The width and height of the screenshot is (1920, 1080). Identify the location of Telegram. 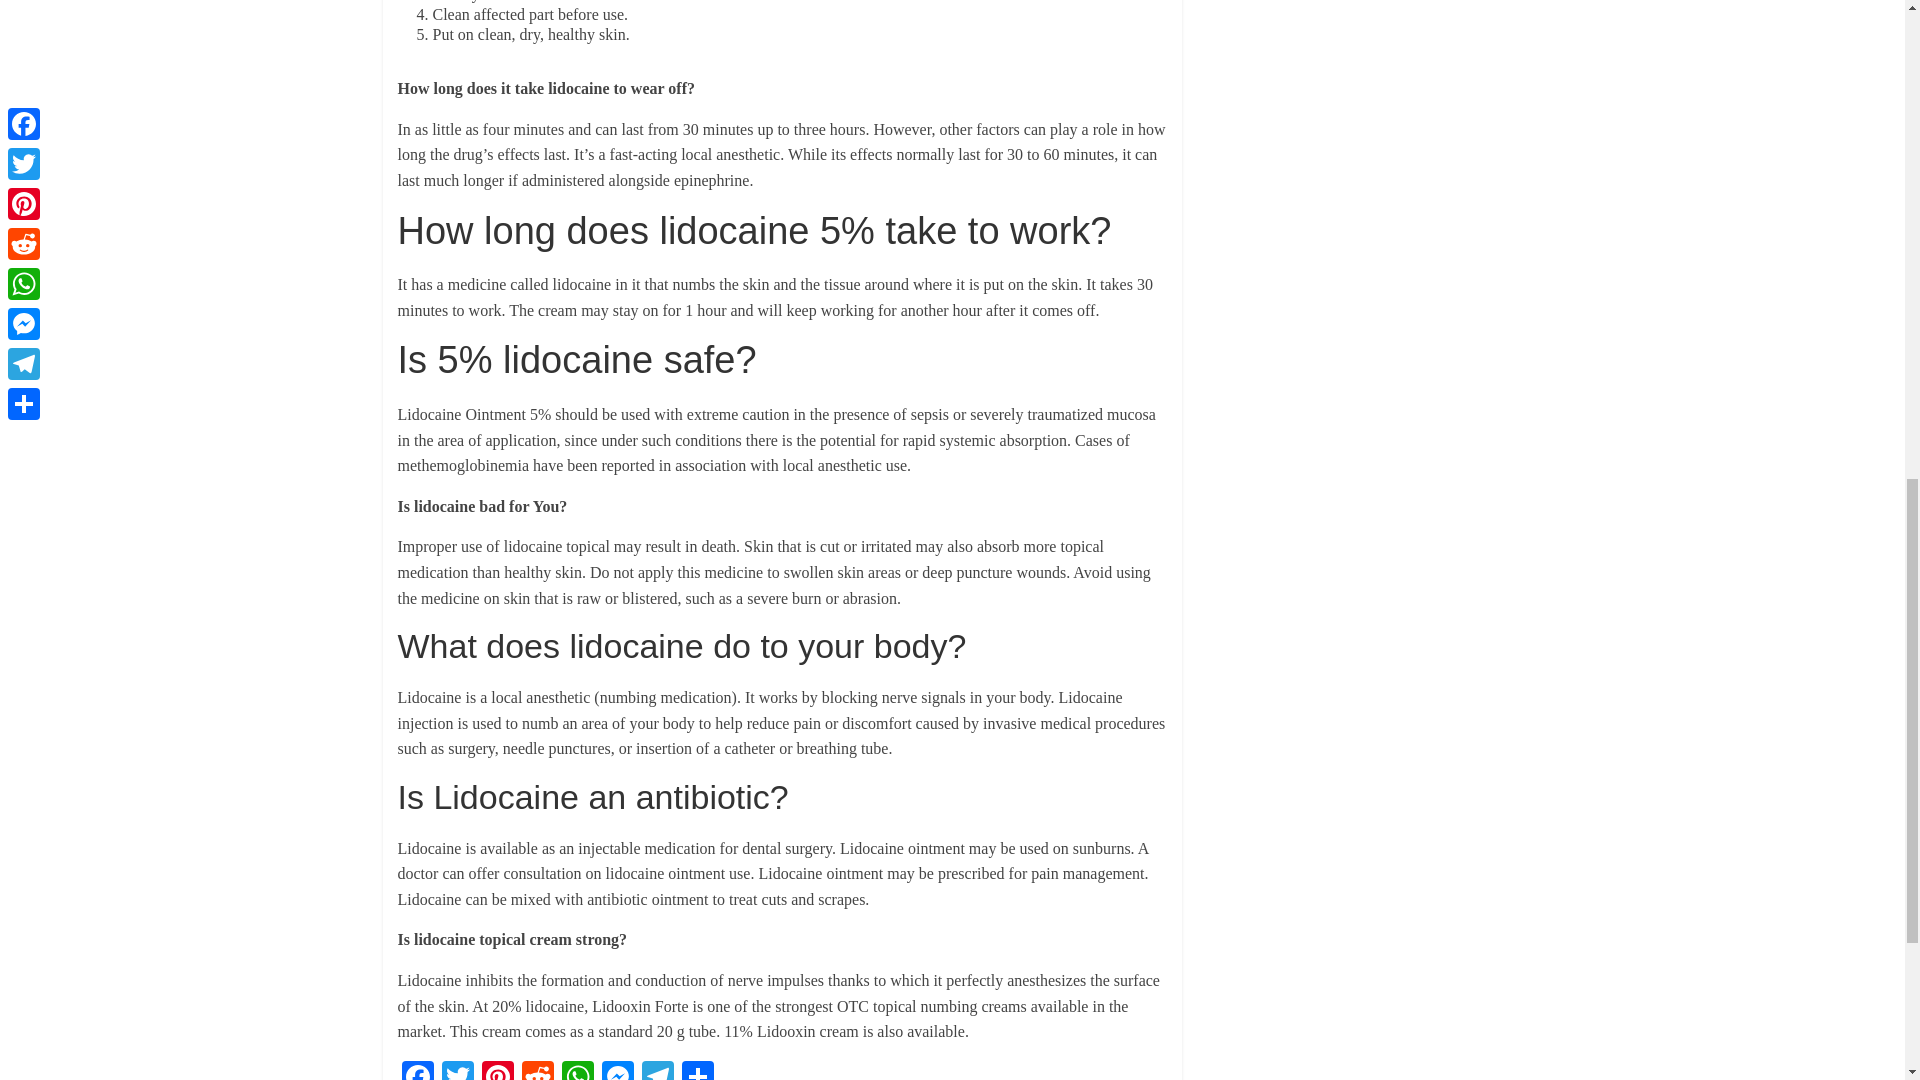
(657, 1070).